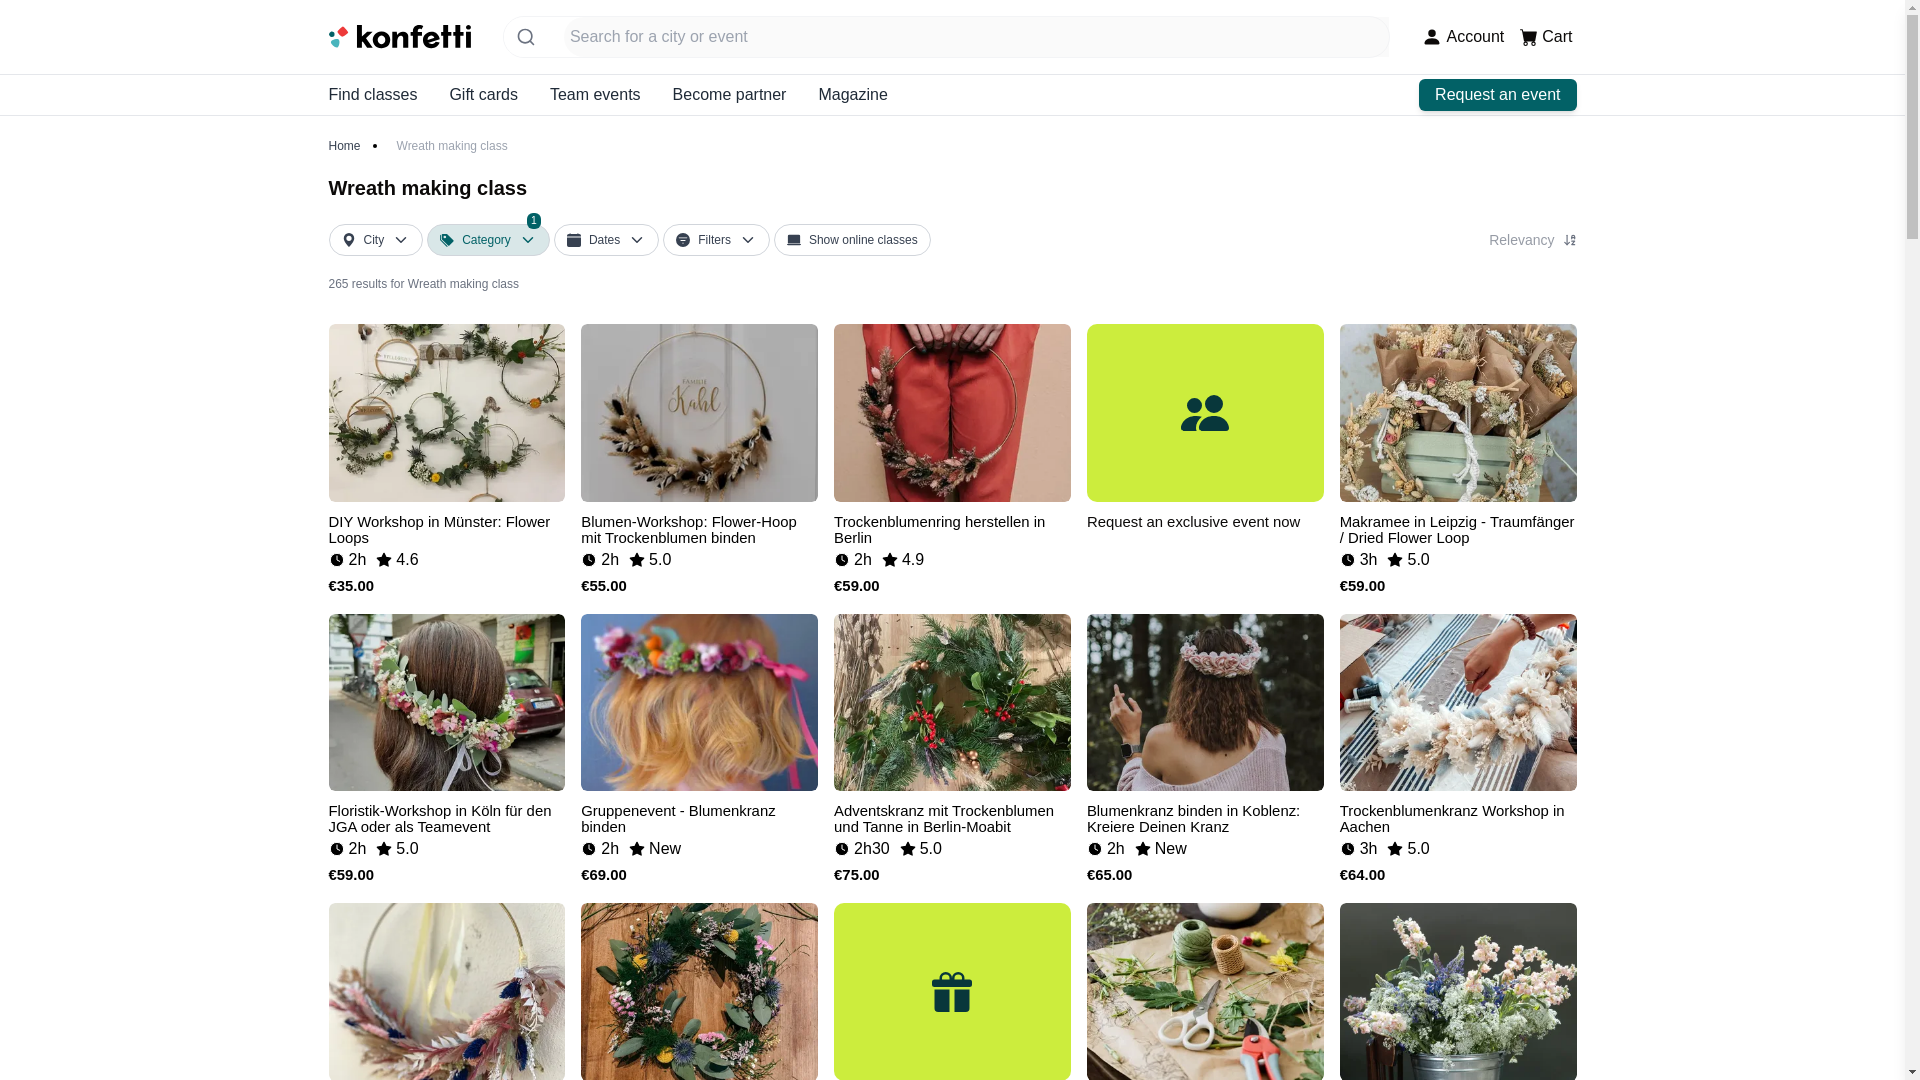 This screenshot has width=1920, height=1080. Describe the element at coordinates (344, 146) in the screenshot. I see `Gruppenevent - Blumenkranz binden` at that location.